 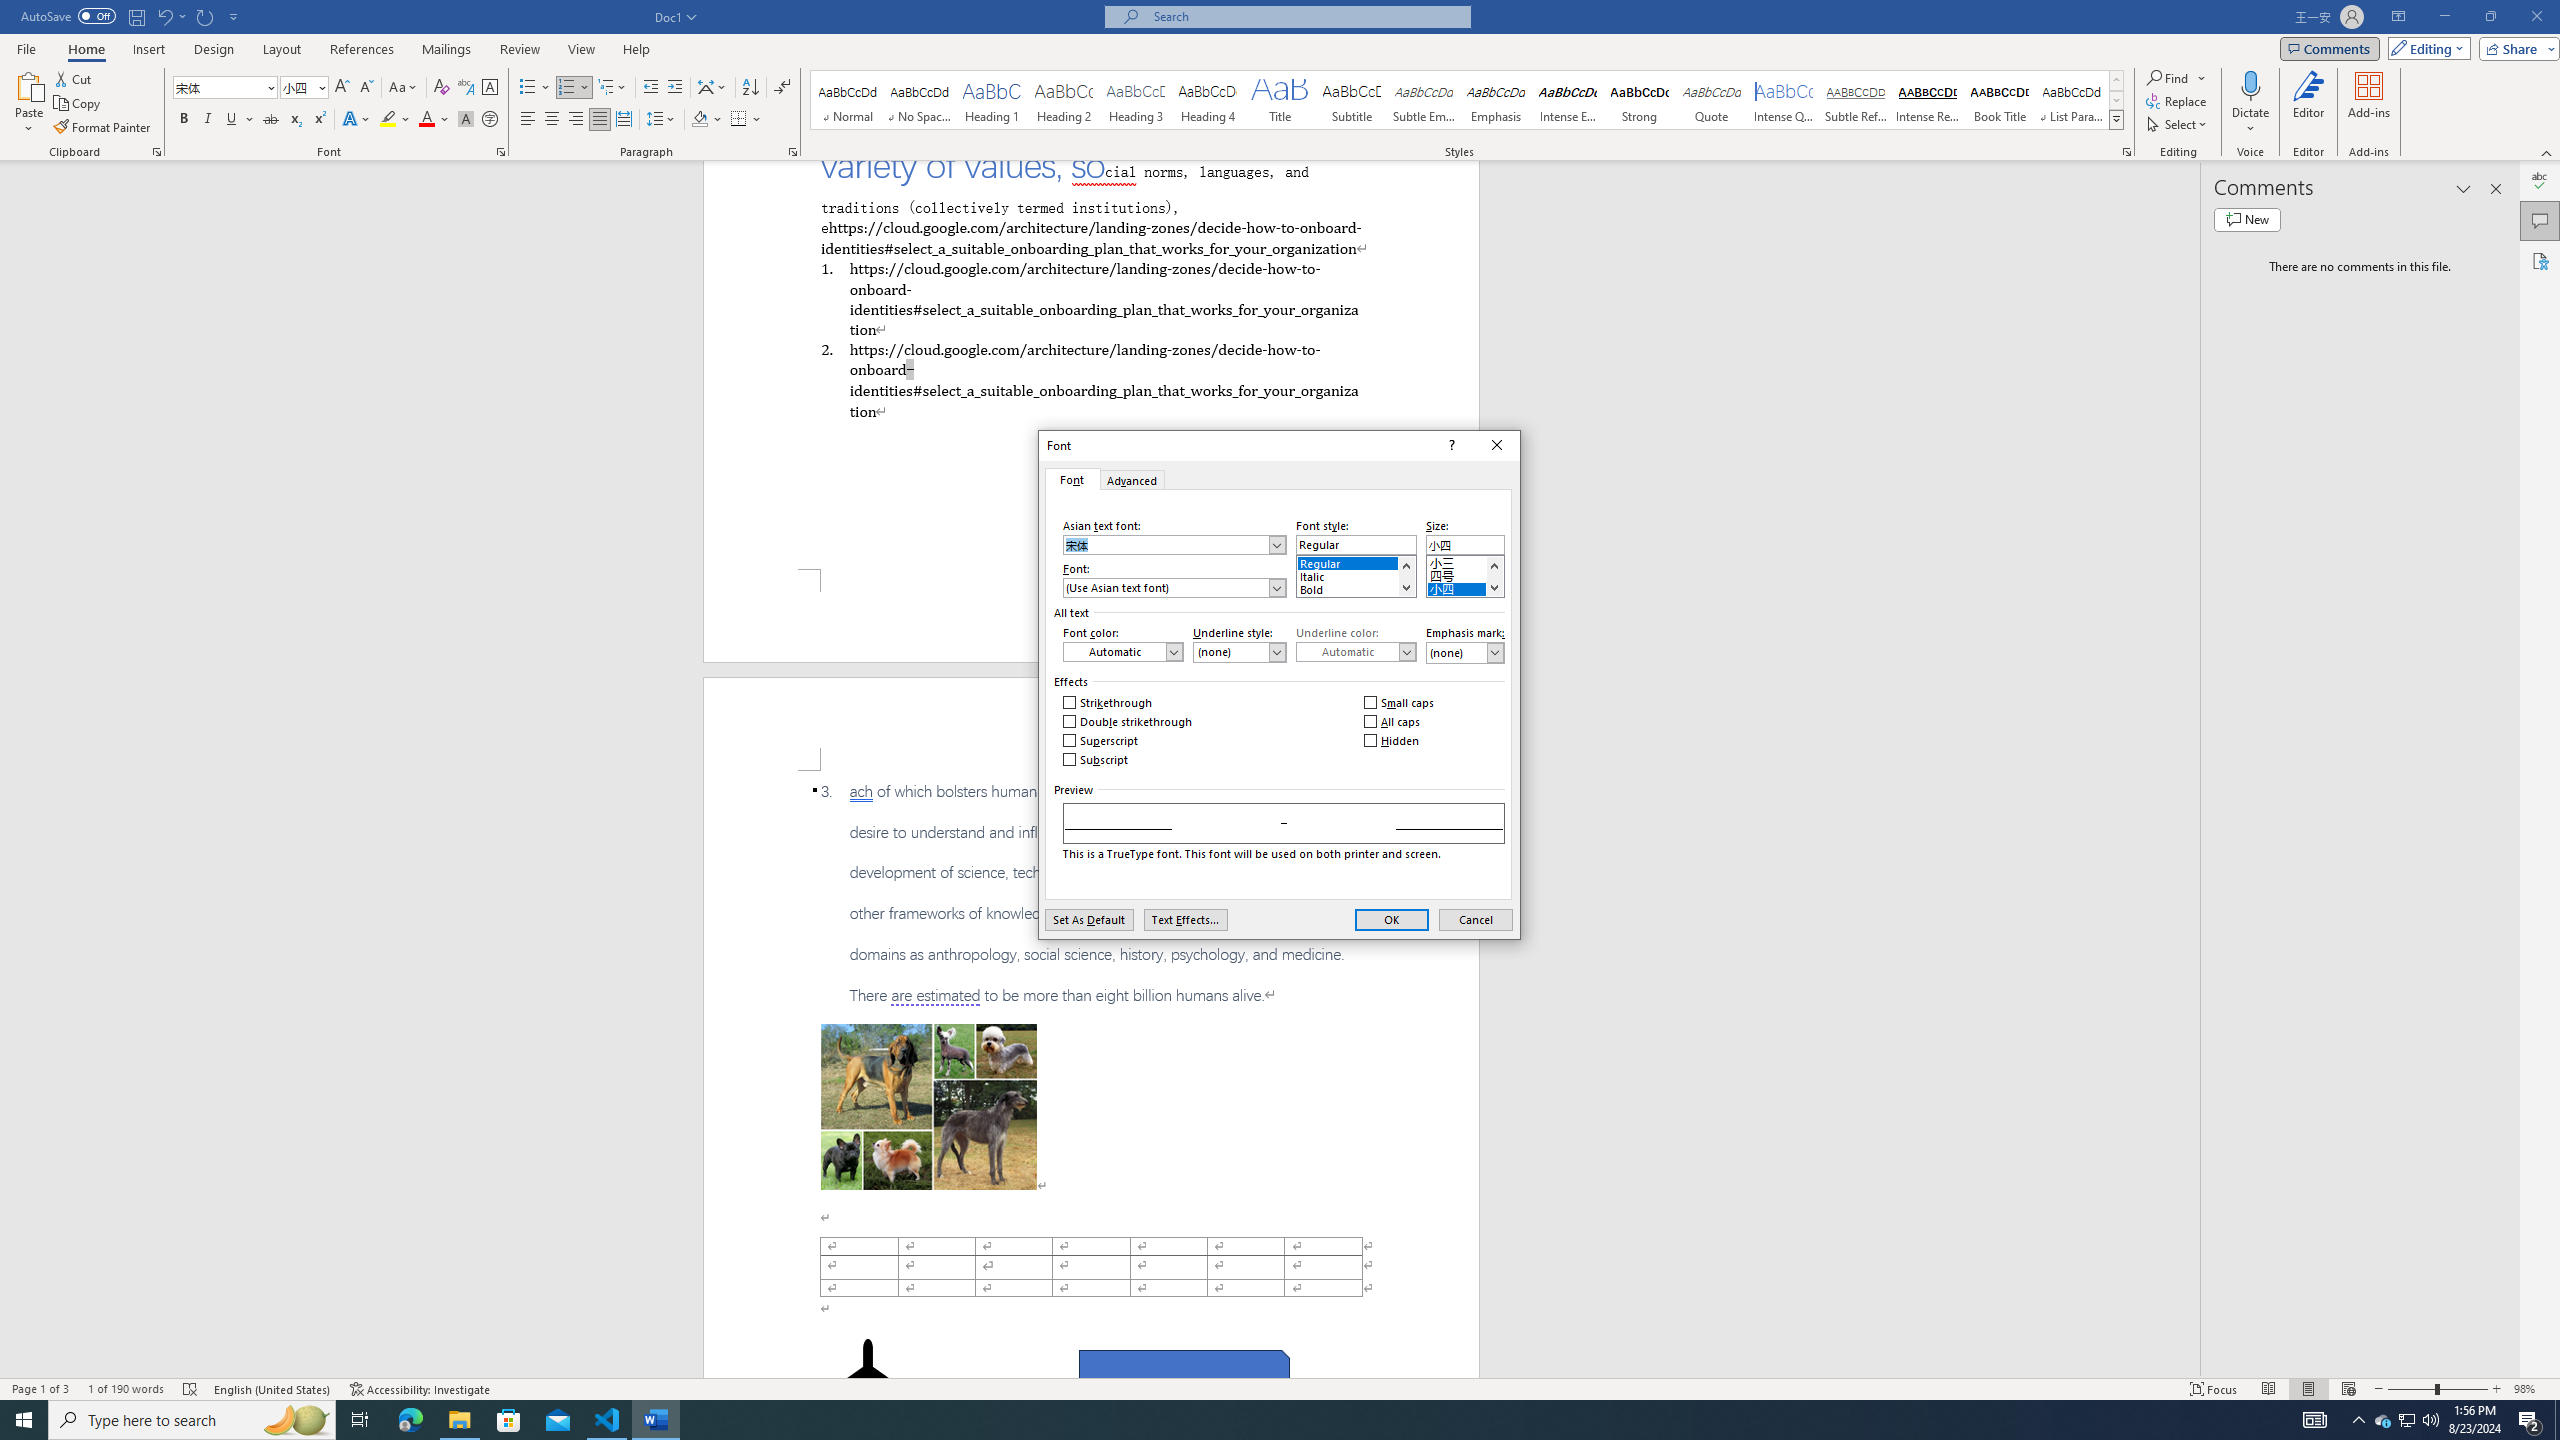 What do you see at coordinates (2117, 120) in the screenshot?
I see `Class: NetUIImage` at bounding box center [2117, 120].